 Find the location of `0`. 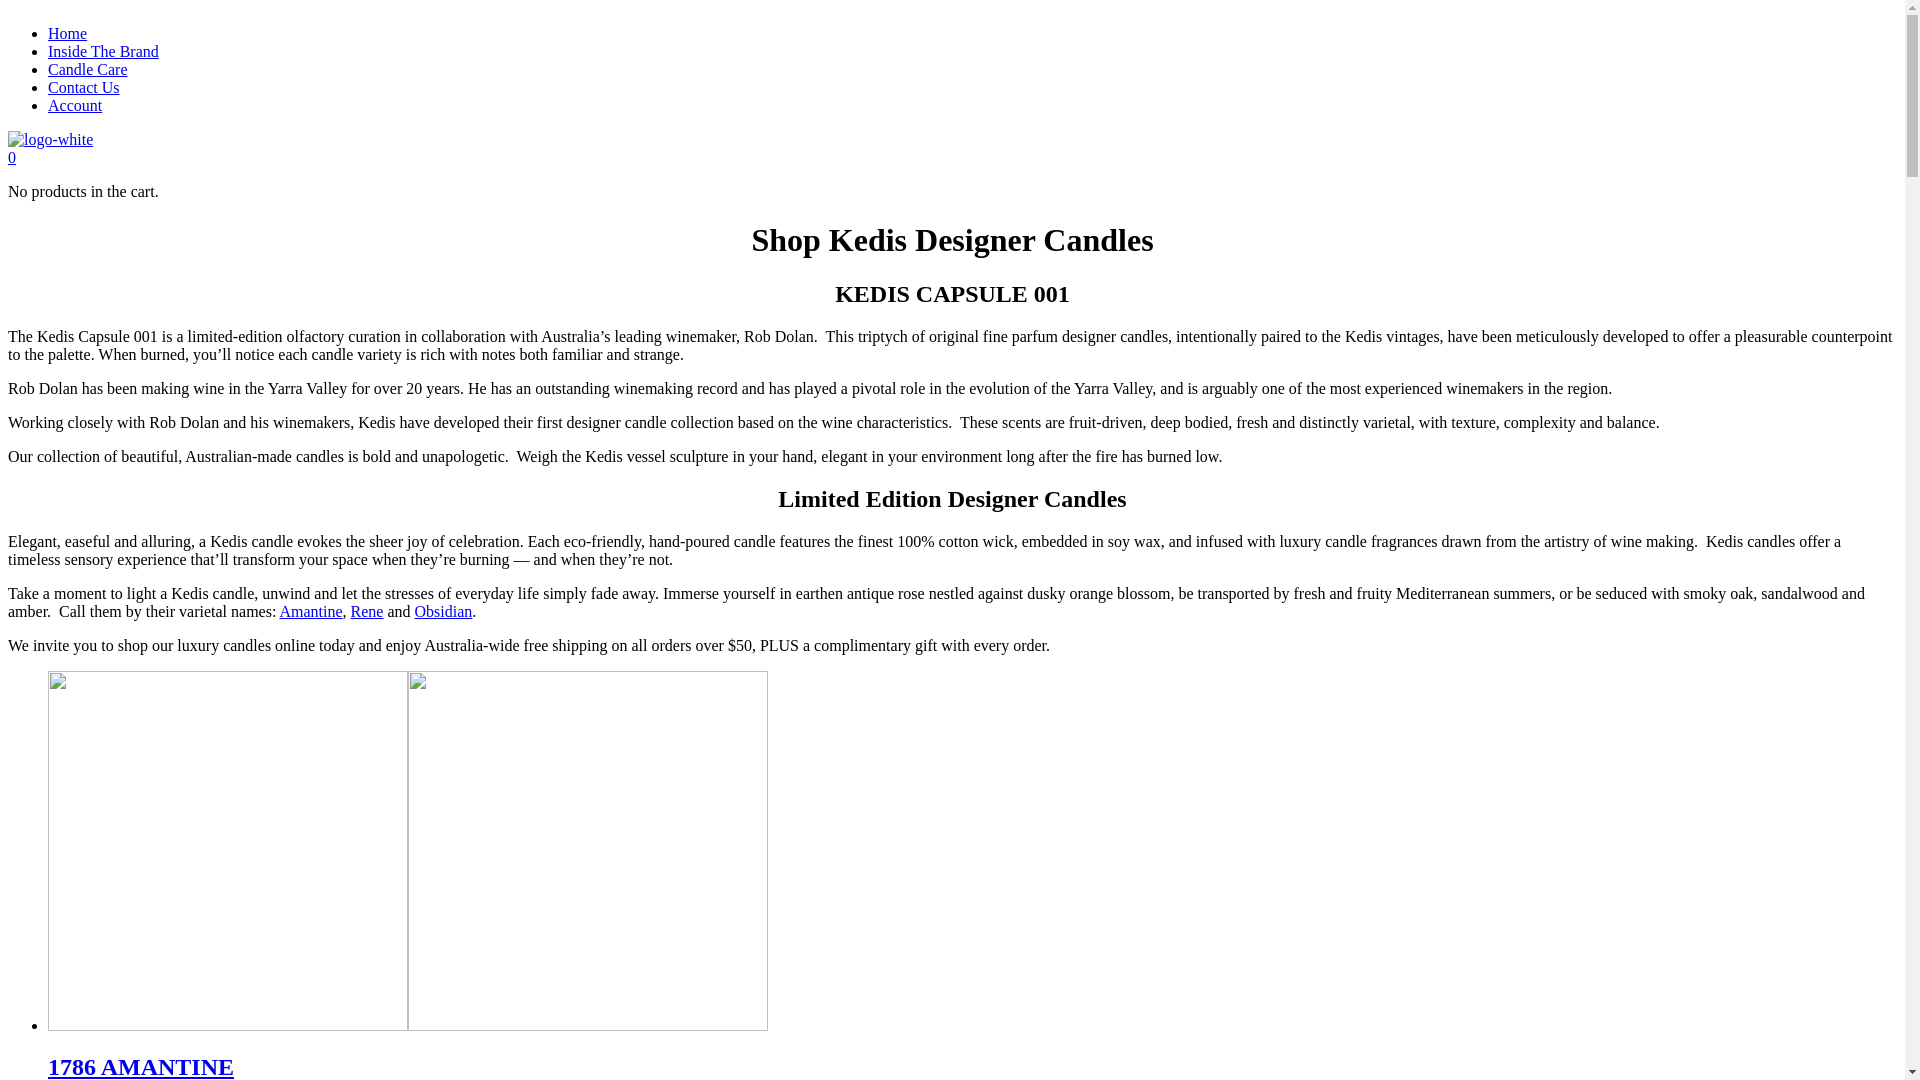

0 is located at coordinates (12, 158).